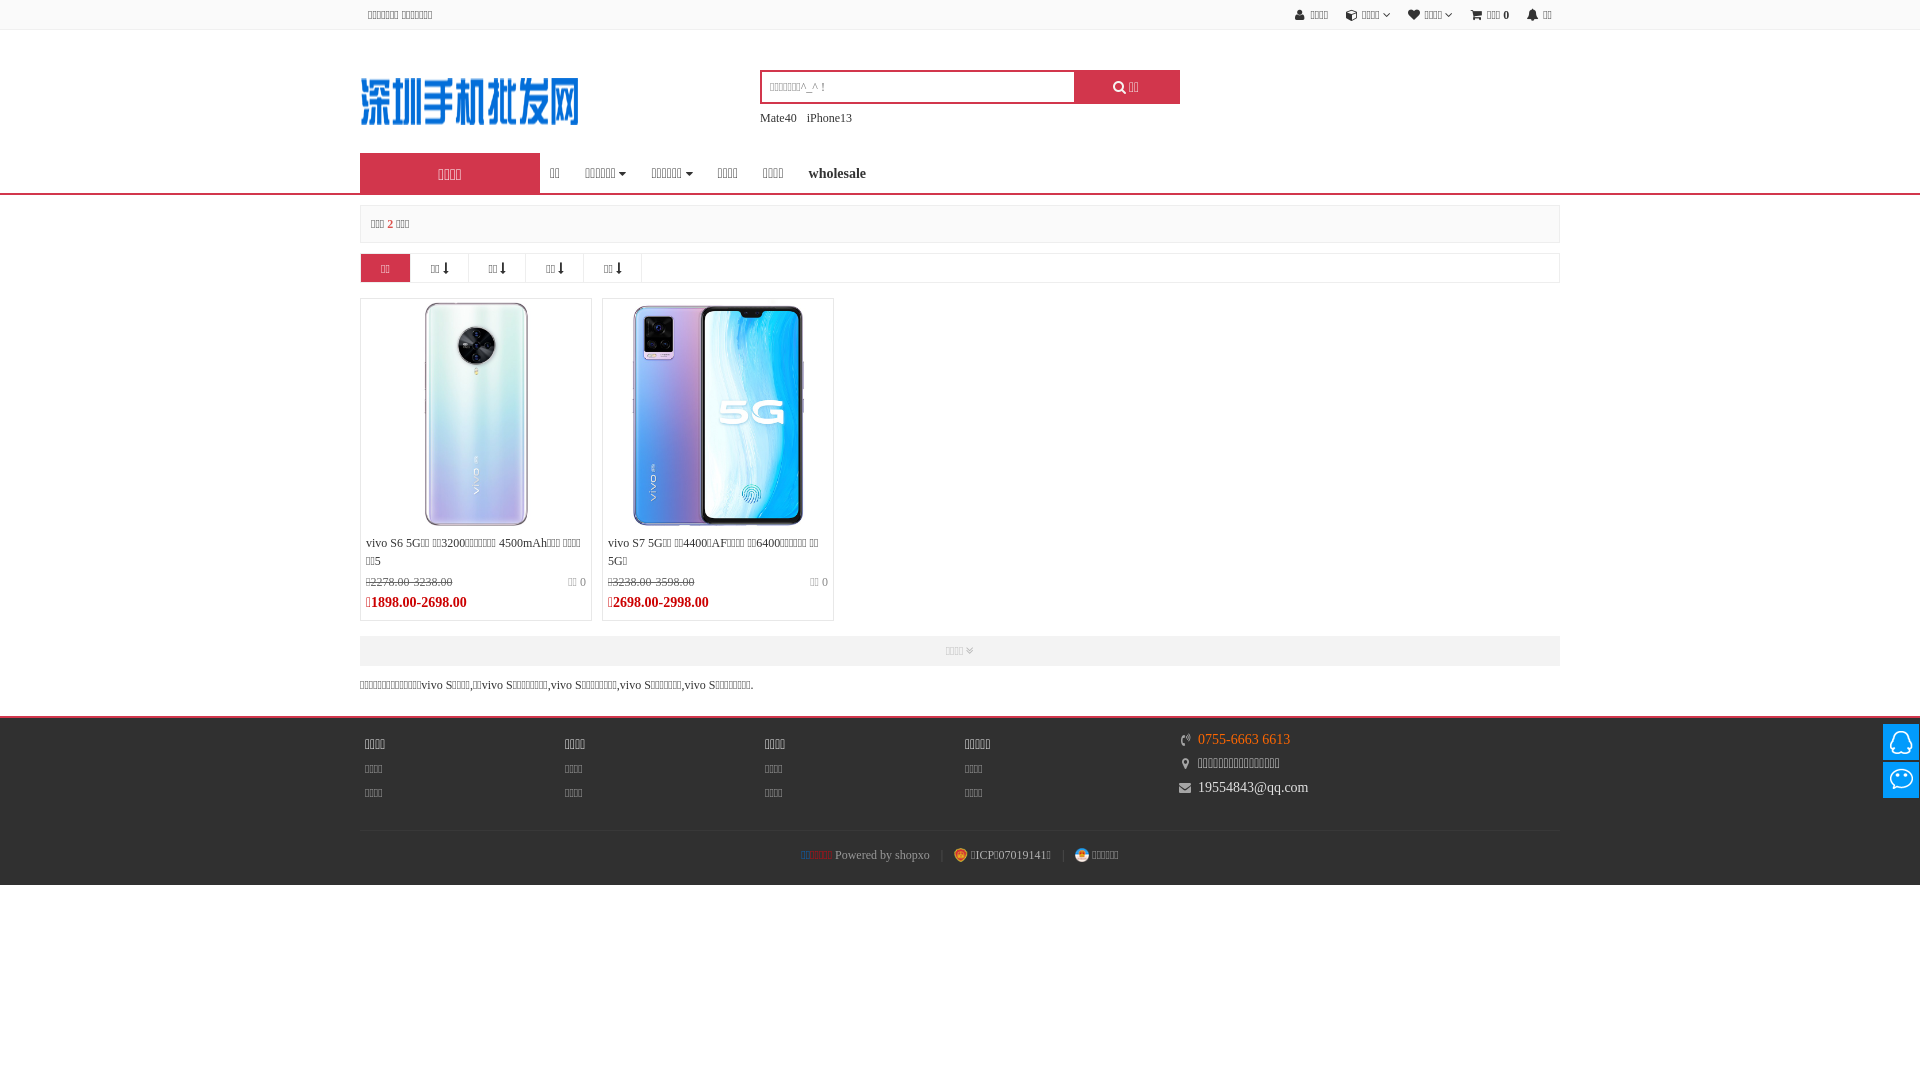  What do you see at coordinates (778, 118) in the screenshot?
I see `Mate40` at bounding box center [778, 118].